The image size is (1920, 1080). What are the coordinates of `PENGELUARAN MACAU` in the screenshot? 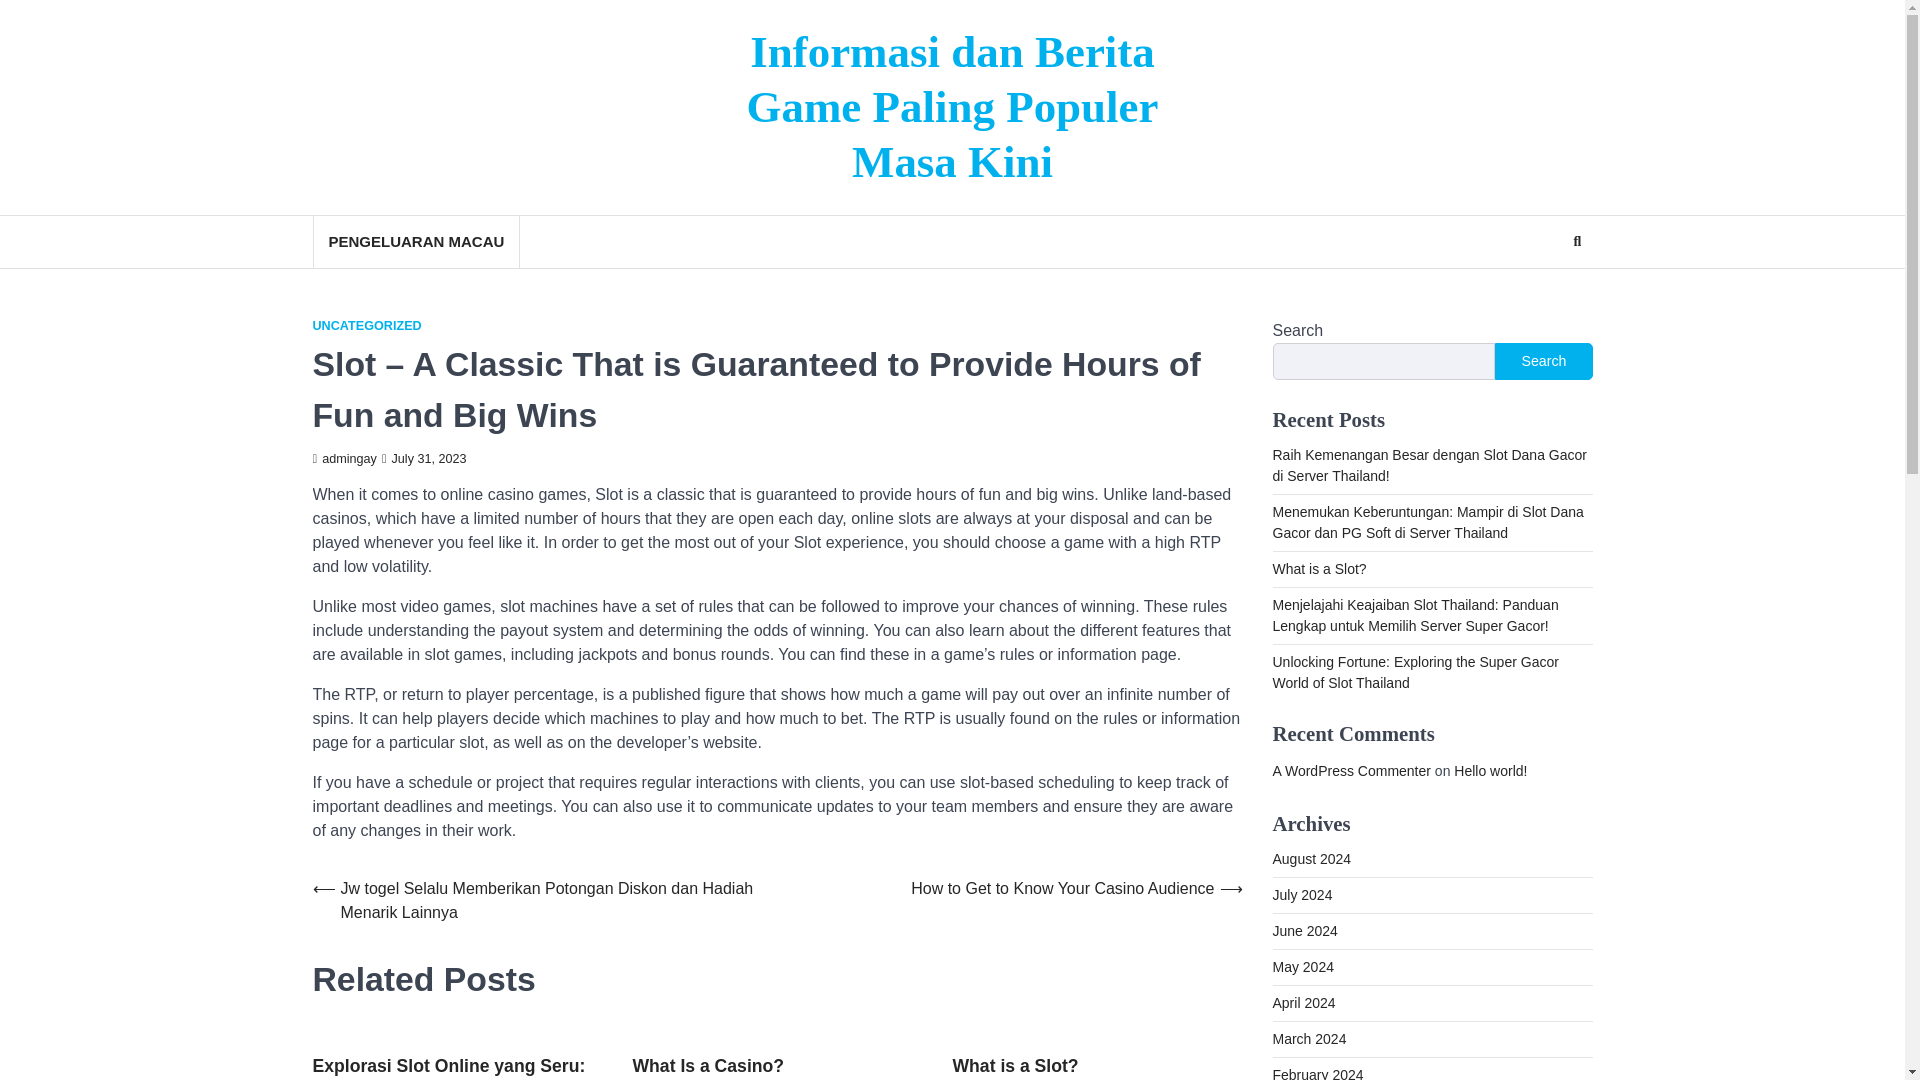 It's located at (414, 242).